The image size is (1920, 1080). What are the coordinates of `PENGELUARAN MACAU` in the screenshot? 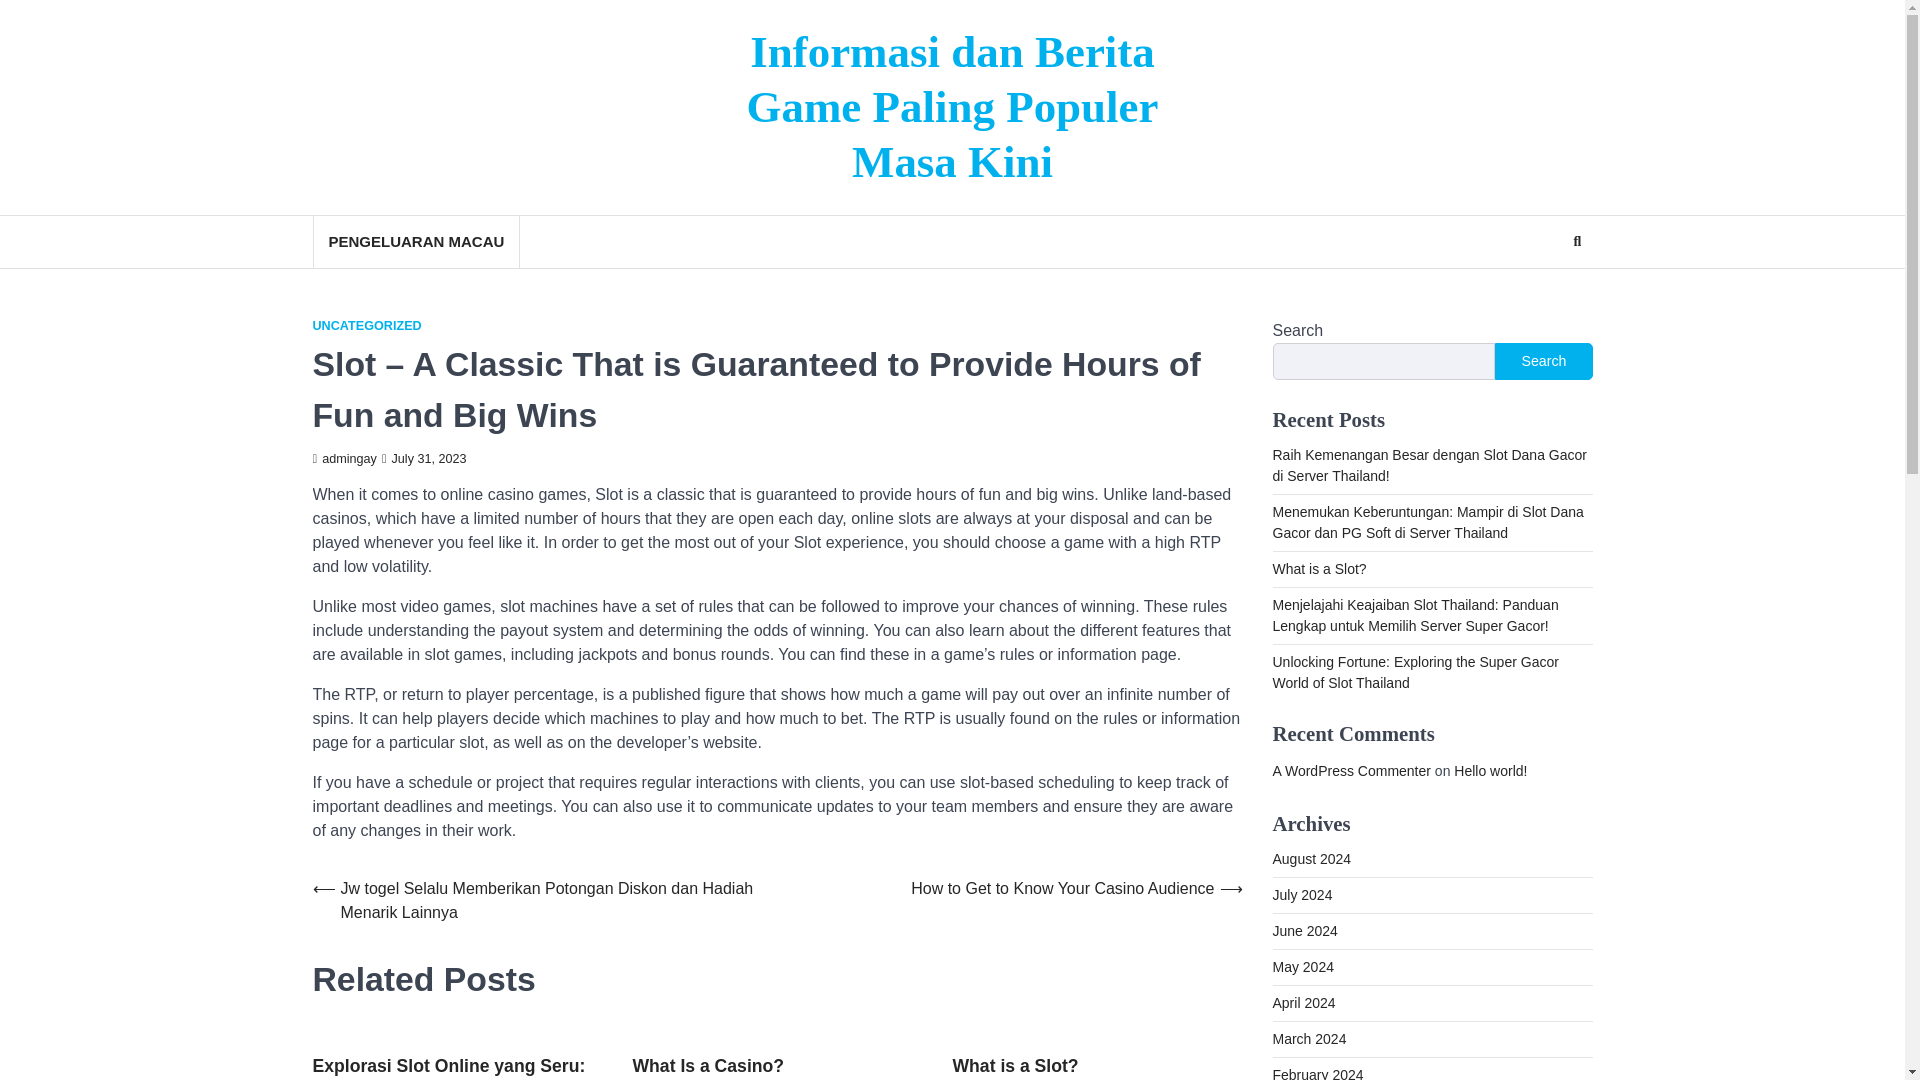 It's located at (414, 242).